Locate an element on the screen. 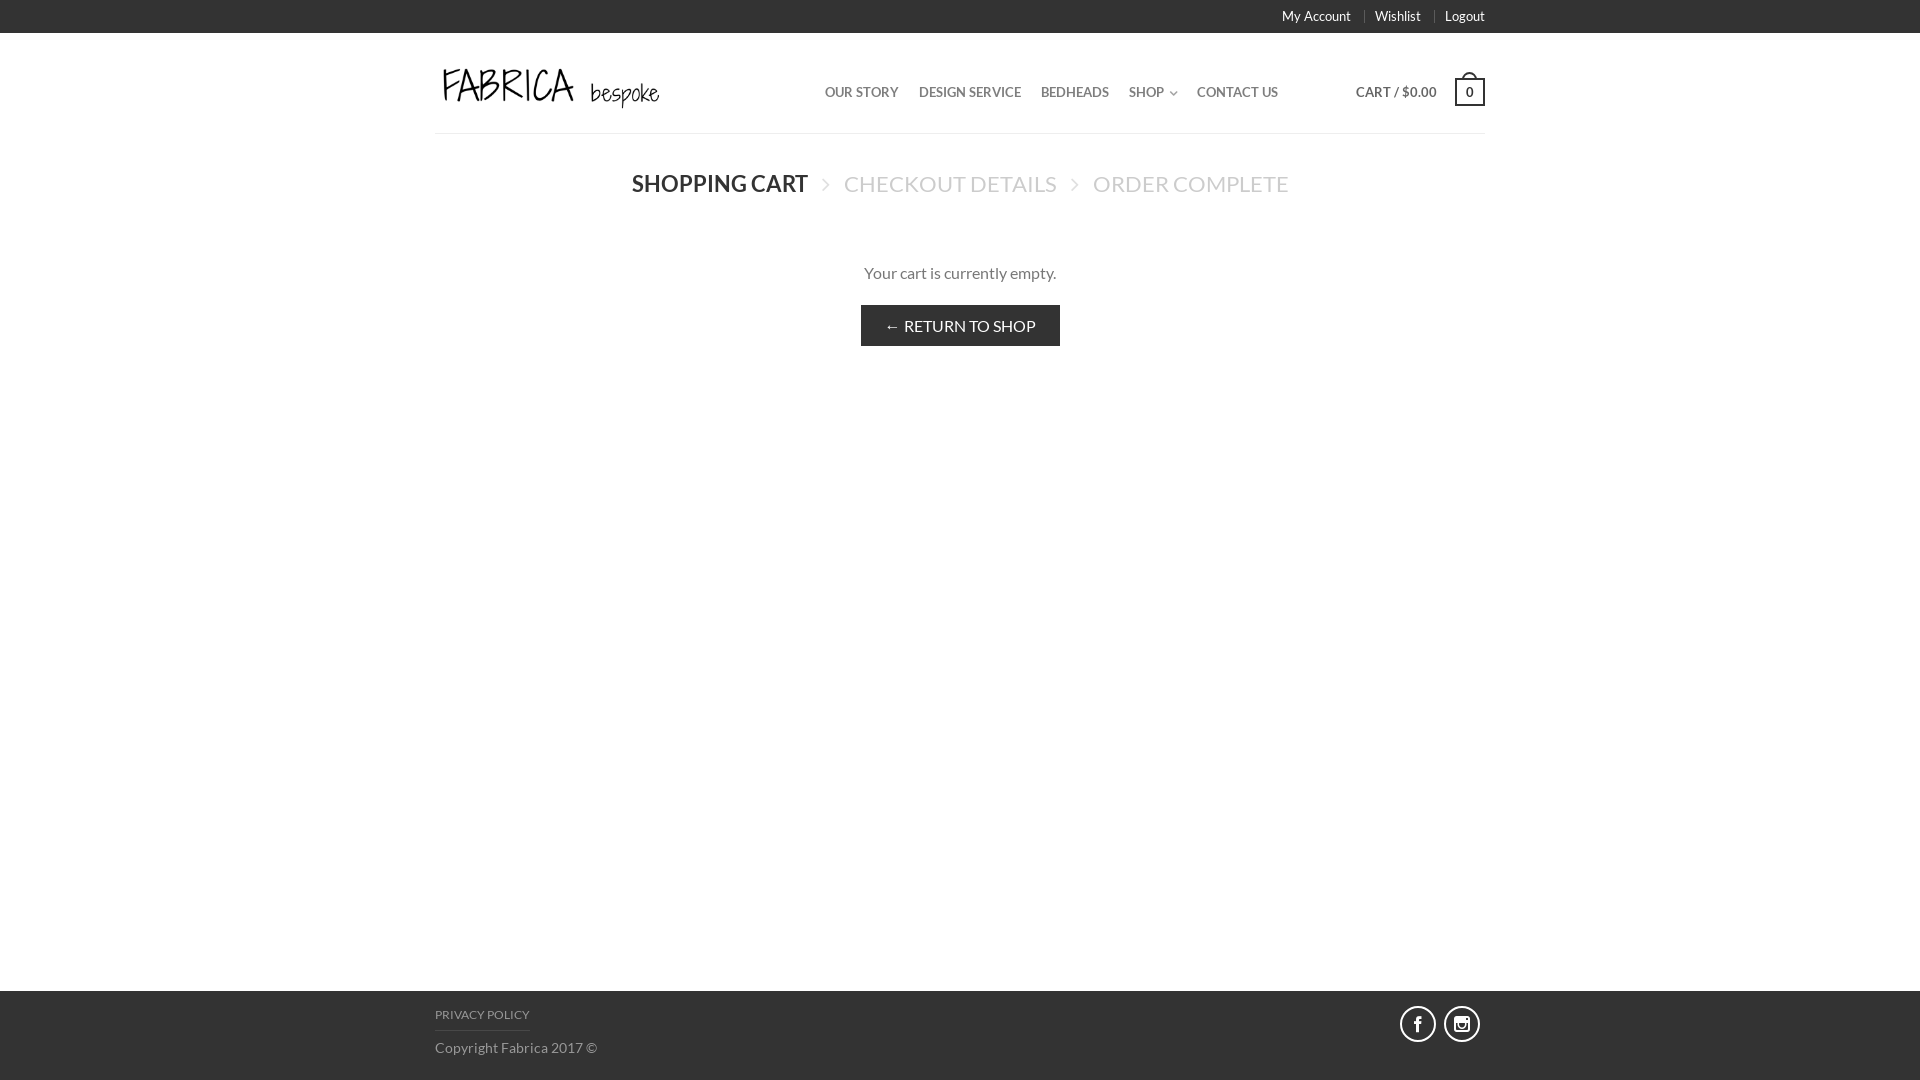 The height and width of the screenshot is (1080, 1920). BEDHEADS is located at coordinates (1075, 92).